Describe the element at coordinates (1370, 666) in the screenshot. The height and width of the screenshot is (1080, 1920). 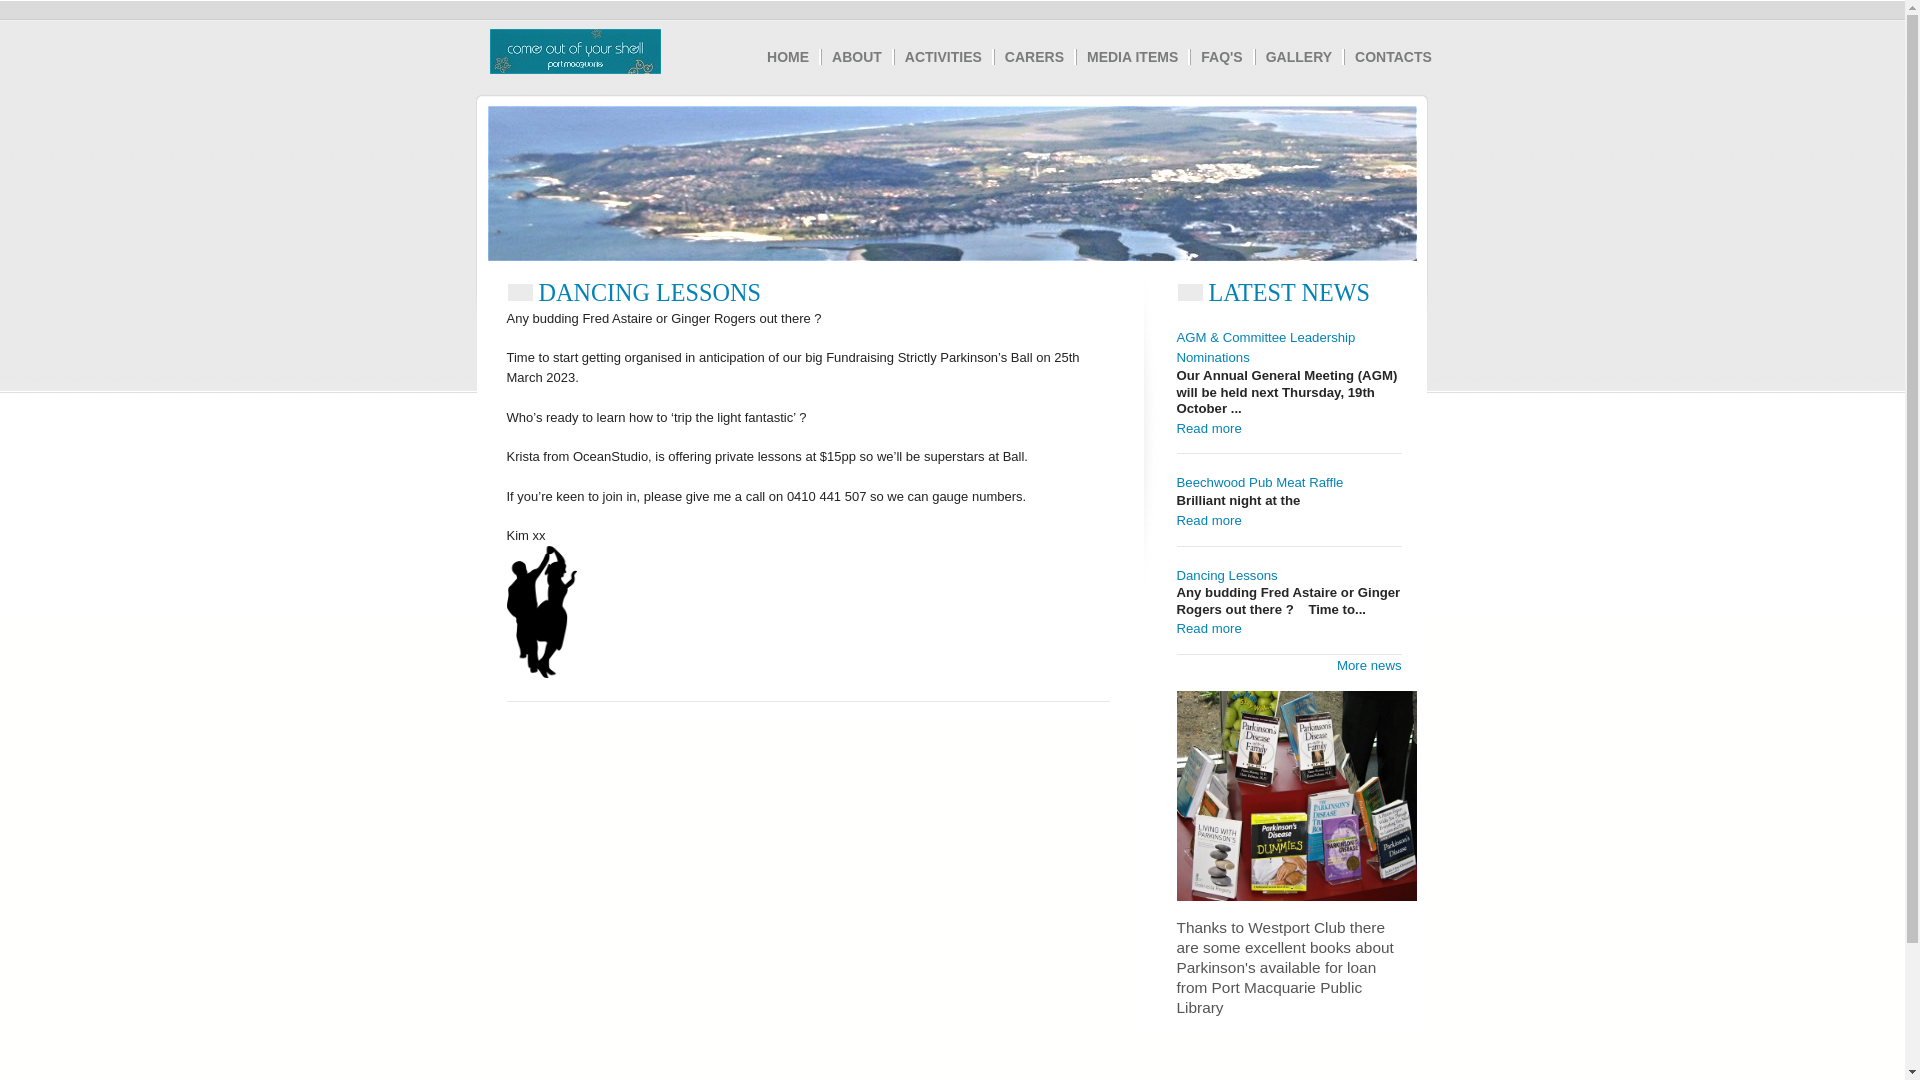
I see `More news` at that location.